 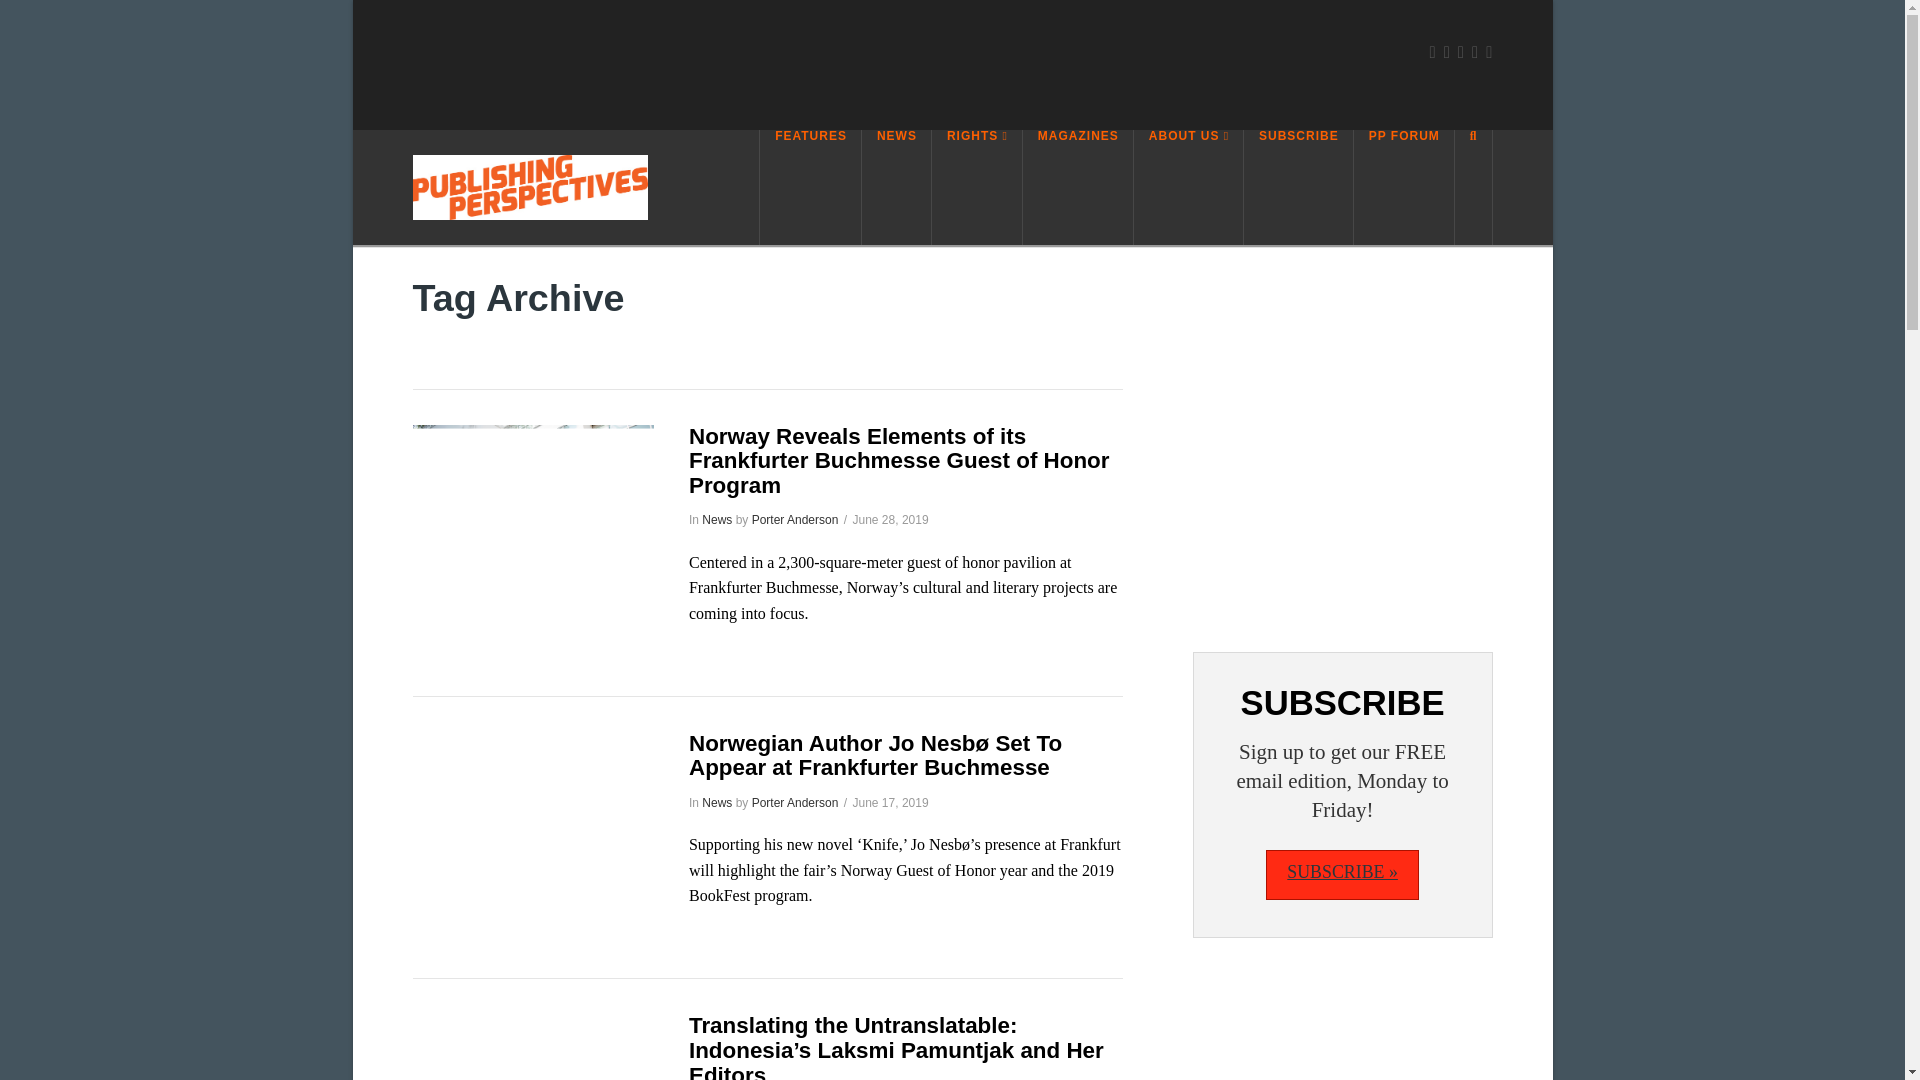 What do you see at coordinates (1078, 187) in the screenshot?
I see `MAGAZINES` at bounding box center [1078, 187].